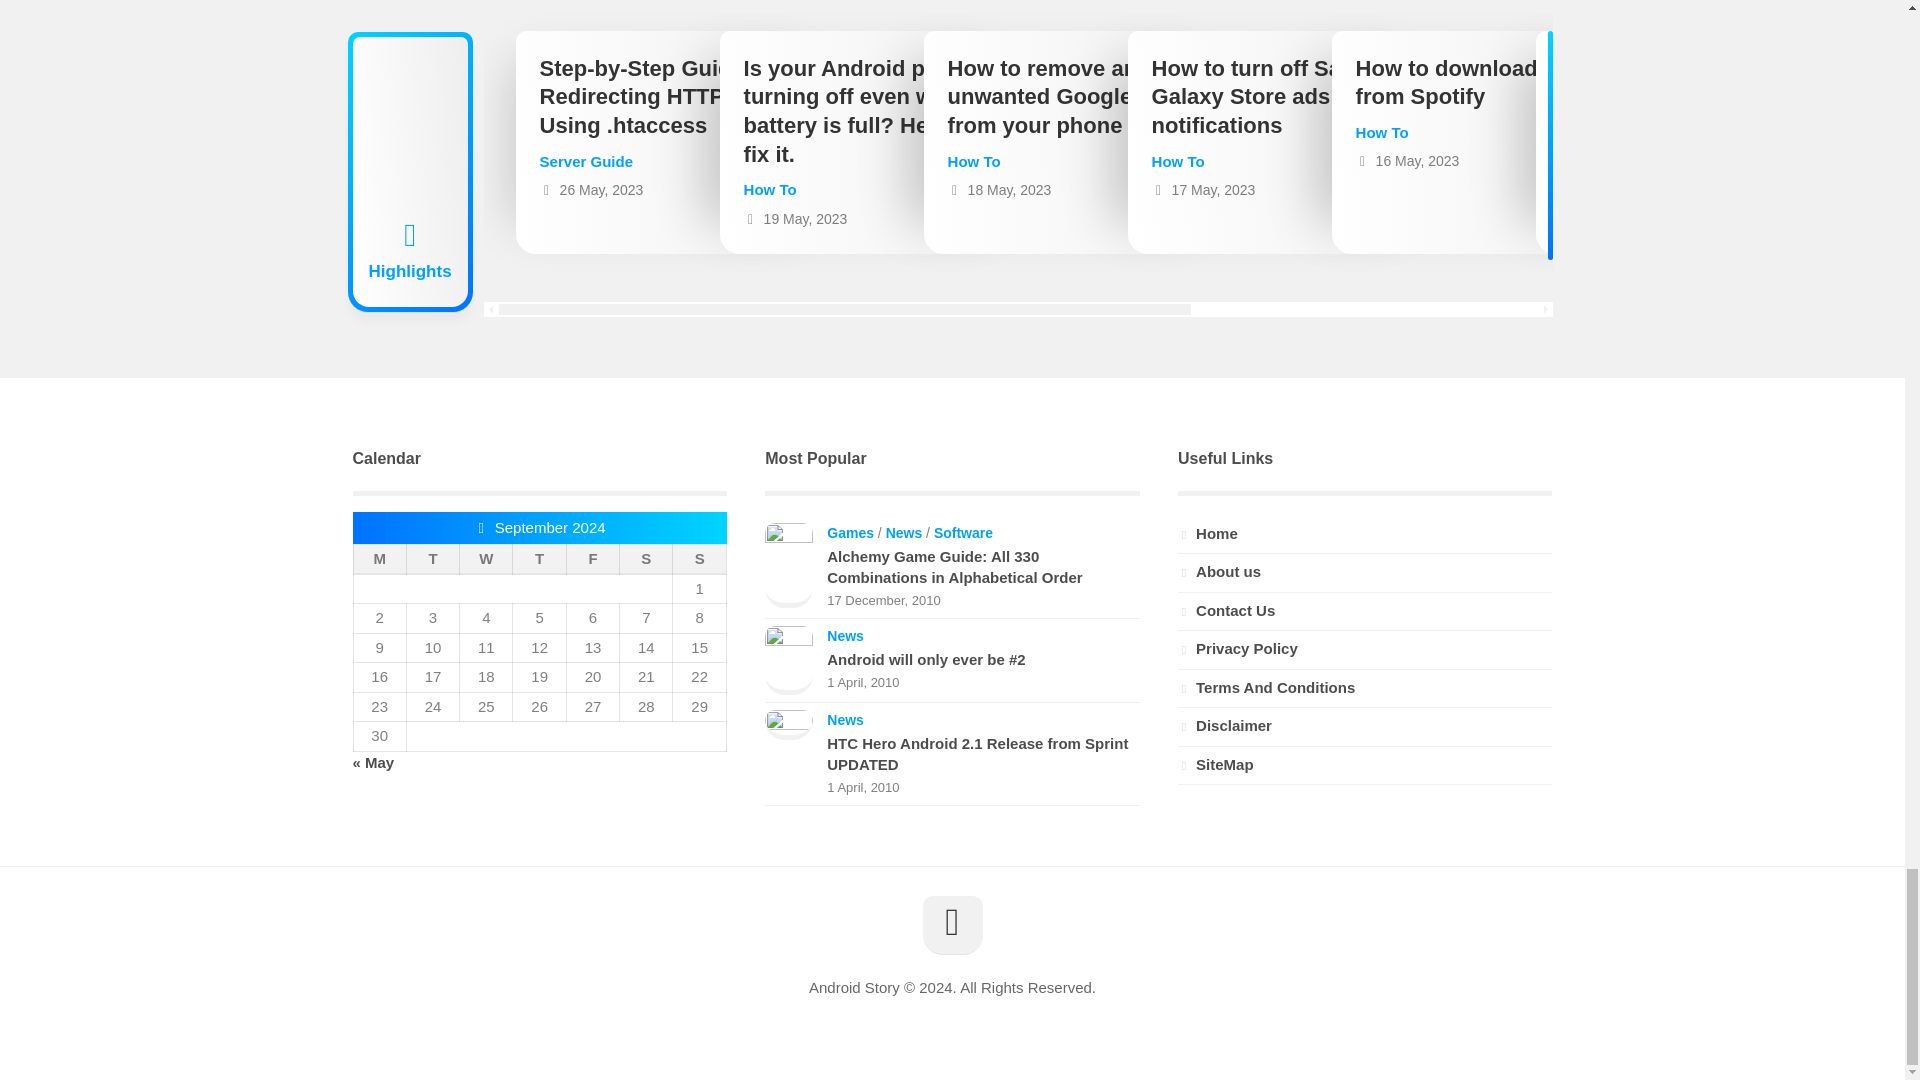 The image size is (1920, 1080). Describe the element at coordinates (379, 560) in the screenshot. I see `Monday` at that location.